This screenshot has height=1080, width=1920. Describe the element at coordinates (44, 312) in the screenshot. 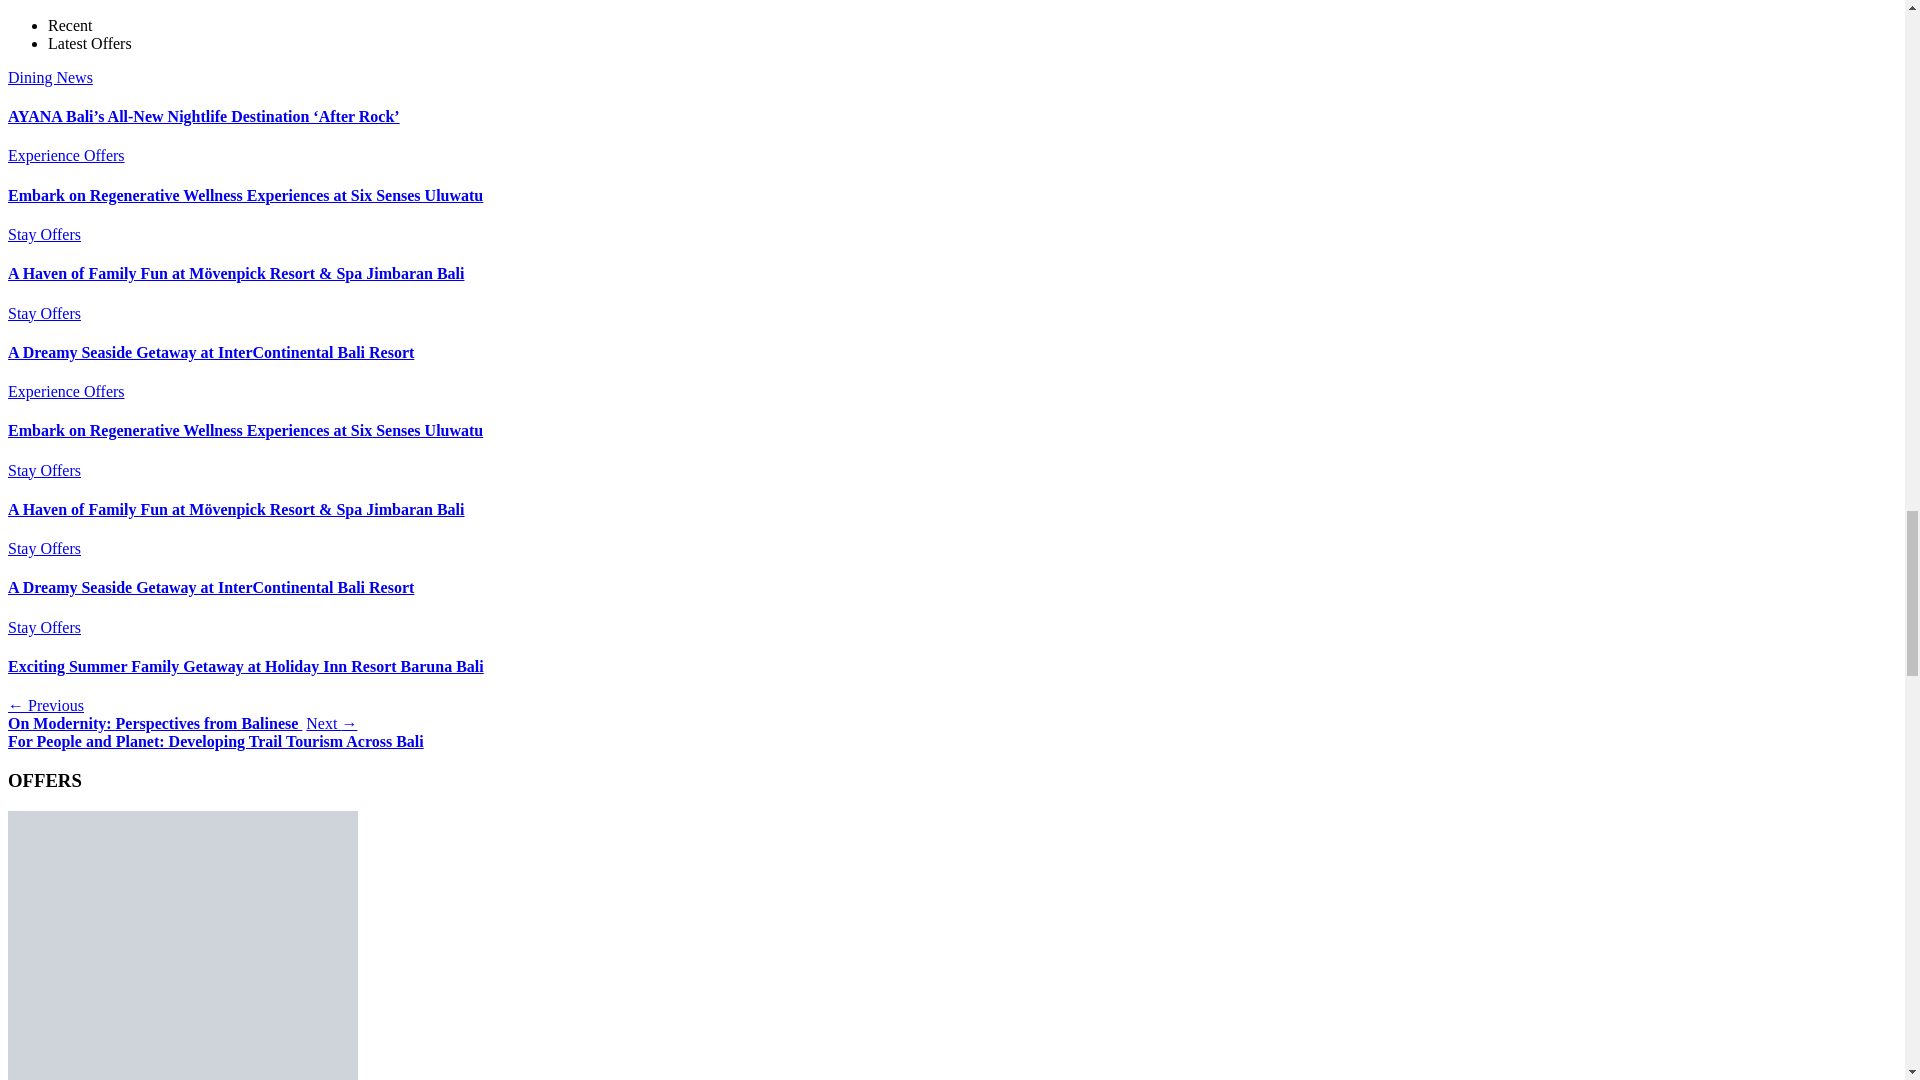

I see `Stay Offers` at that location.